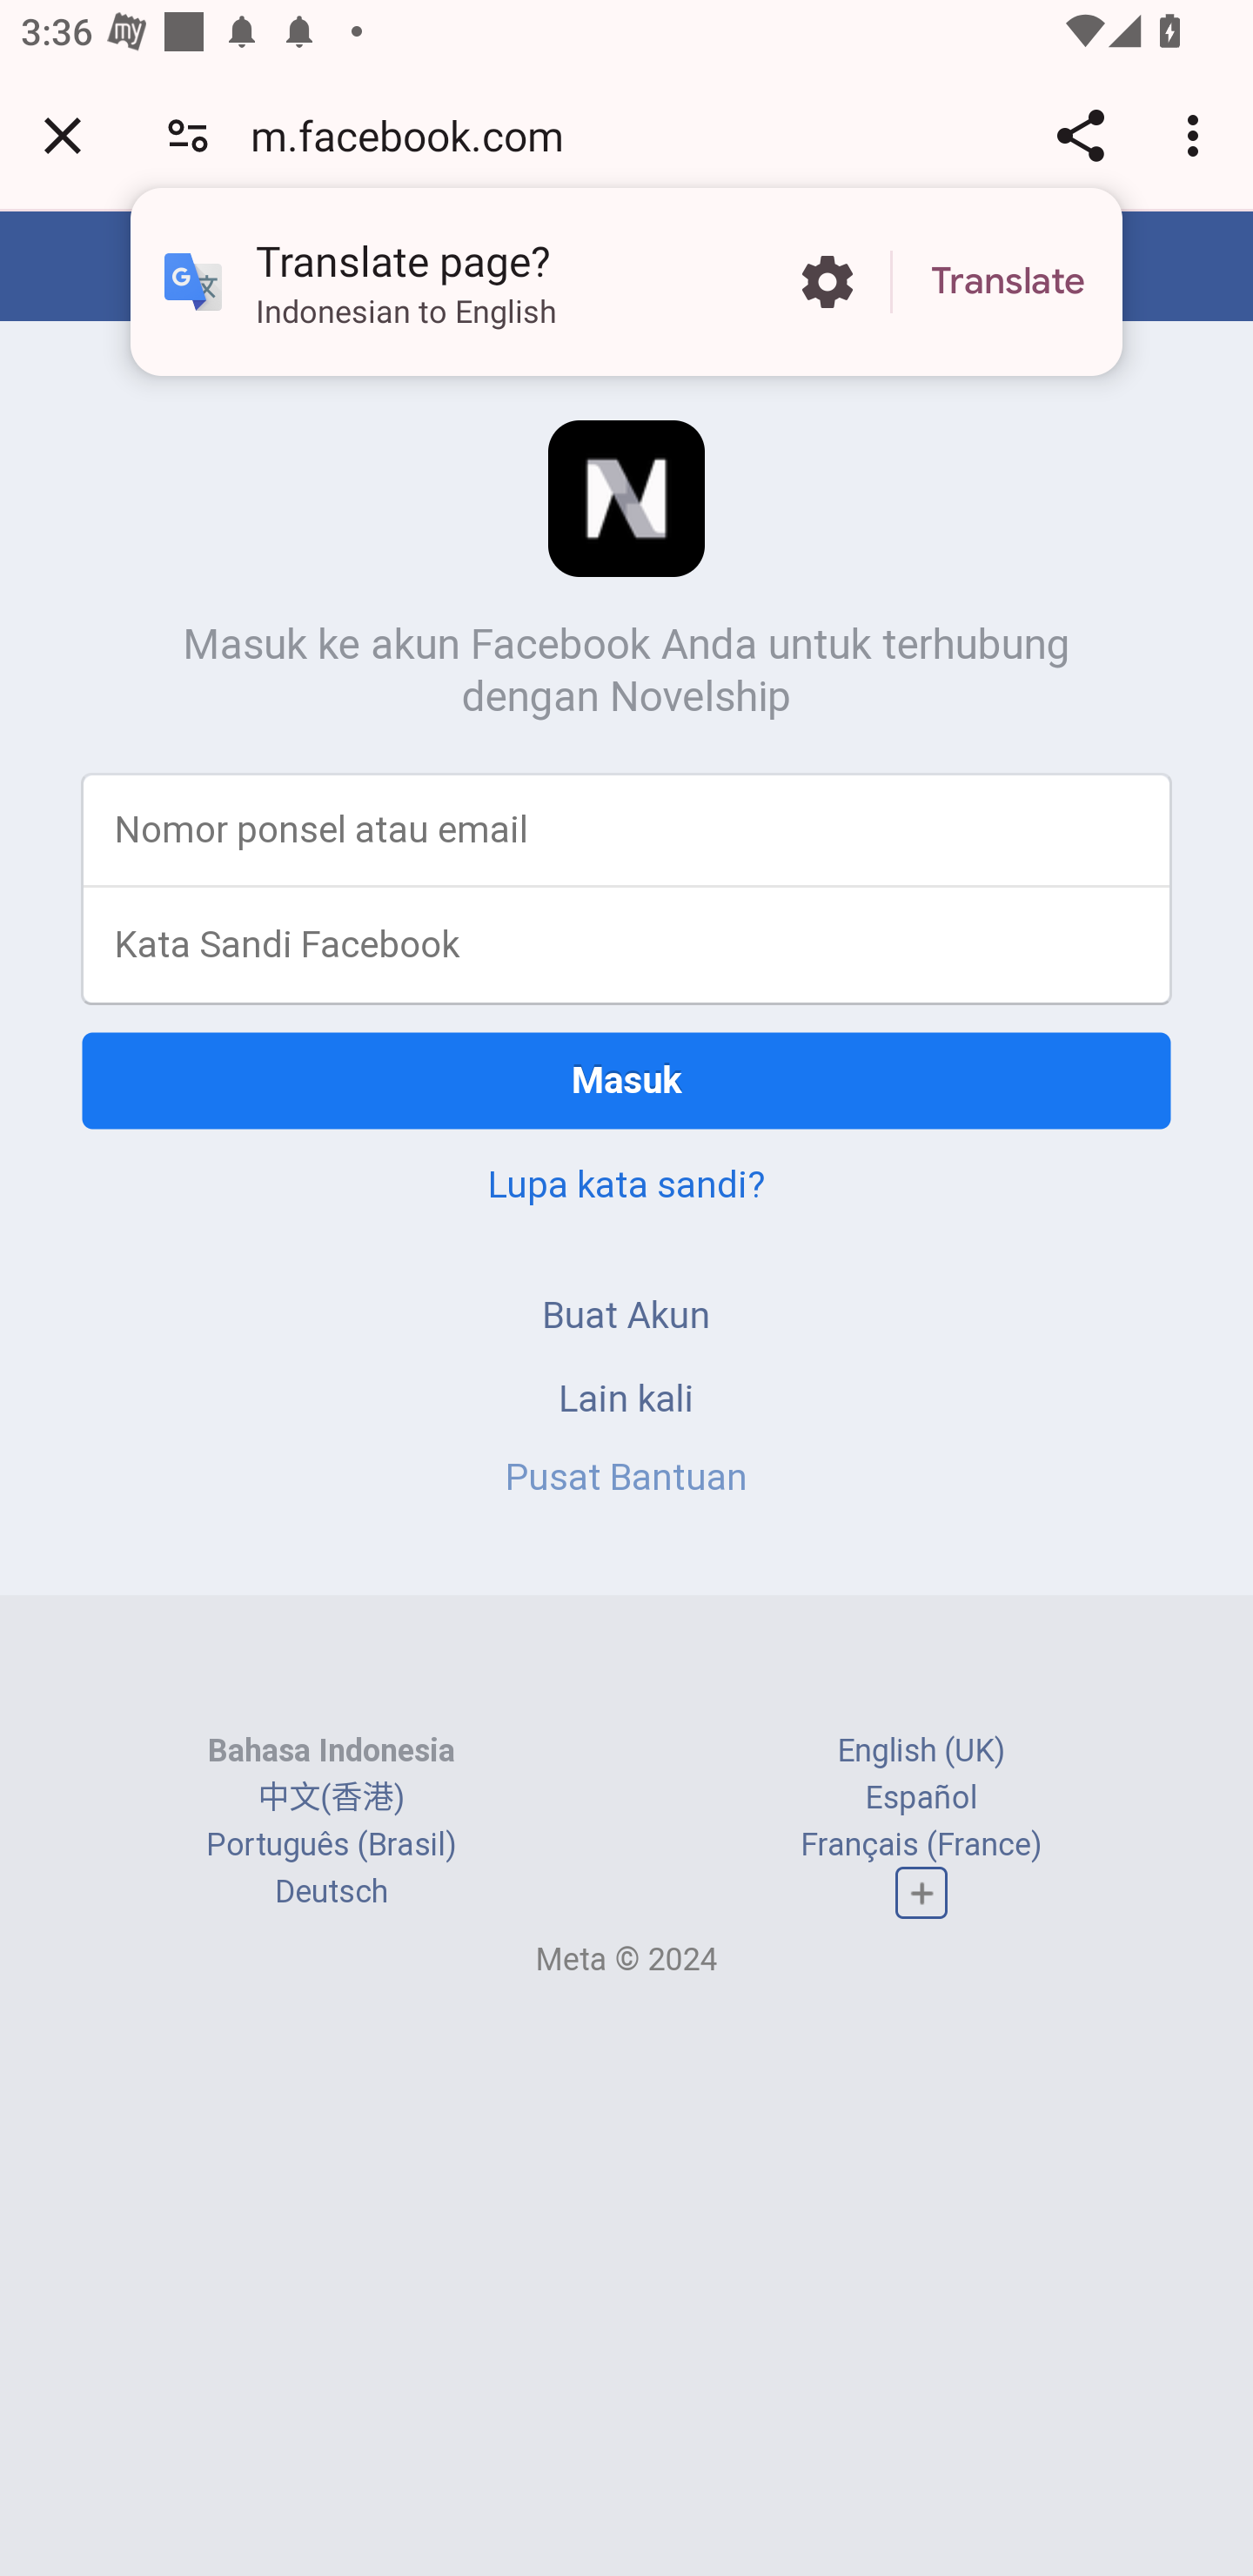  Describe the element at coordinates (921, 1844) in the screenshot. I see `Français (France)` at that location.